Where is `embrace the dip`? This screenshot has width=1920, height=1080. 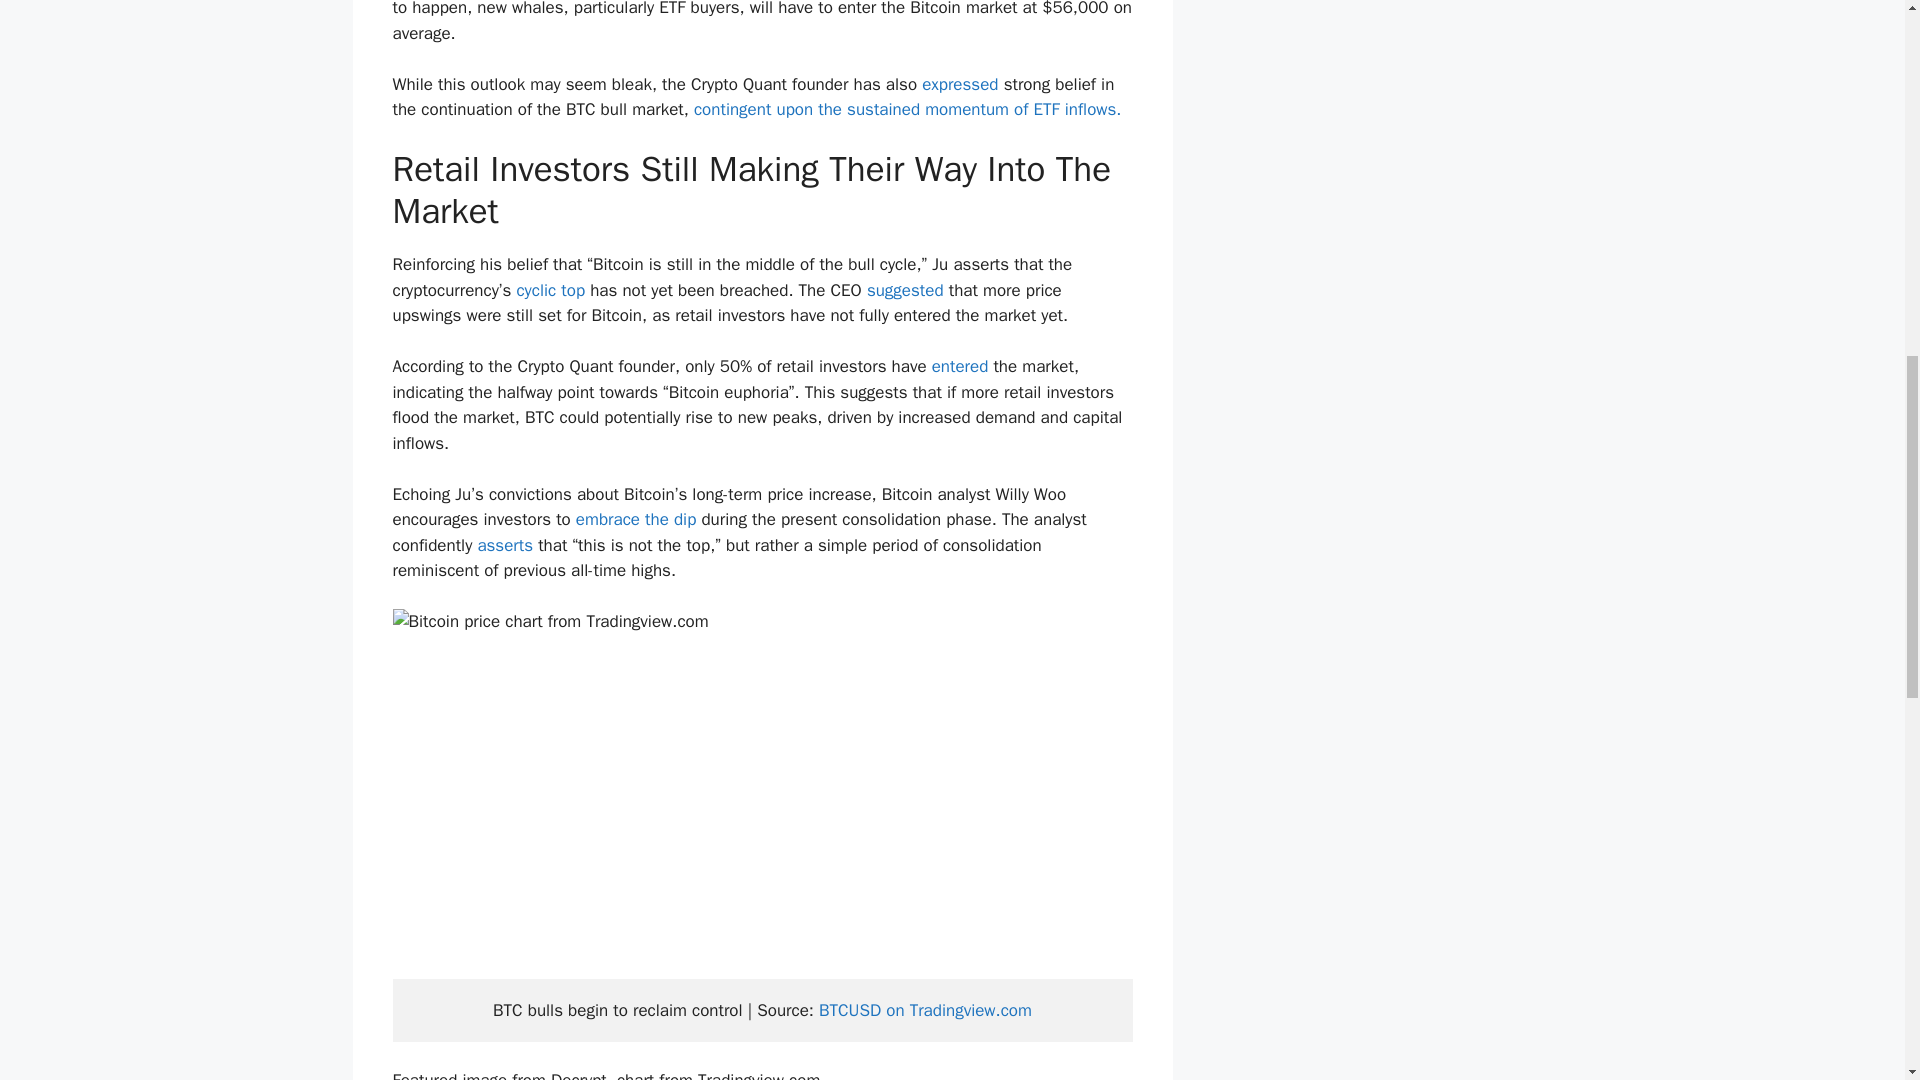 embrace the dip is located at coordinates (636, 519).